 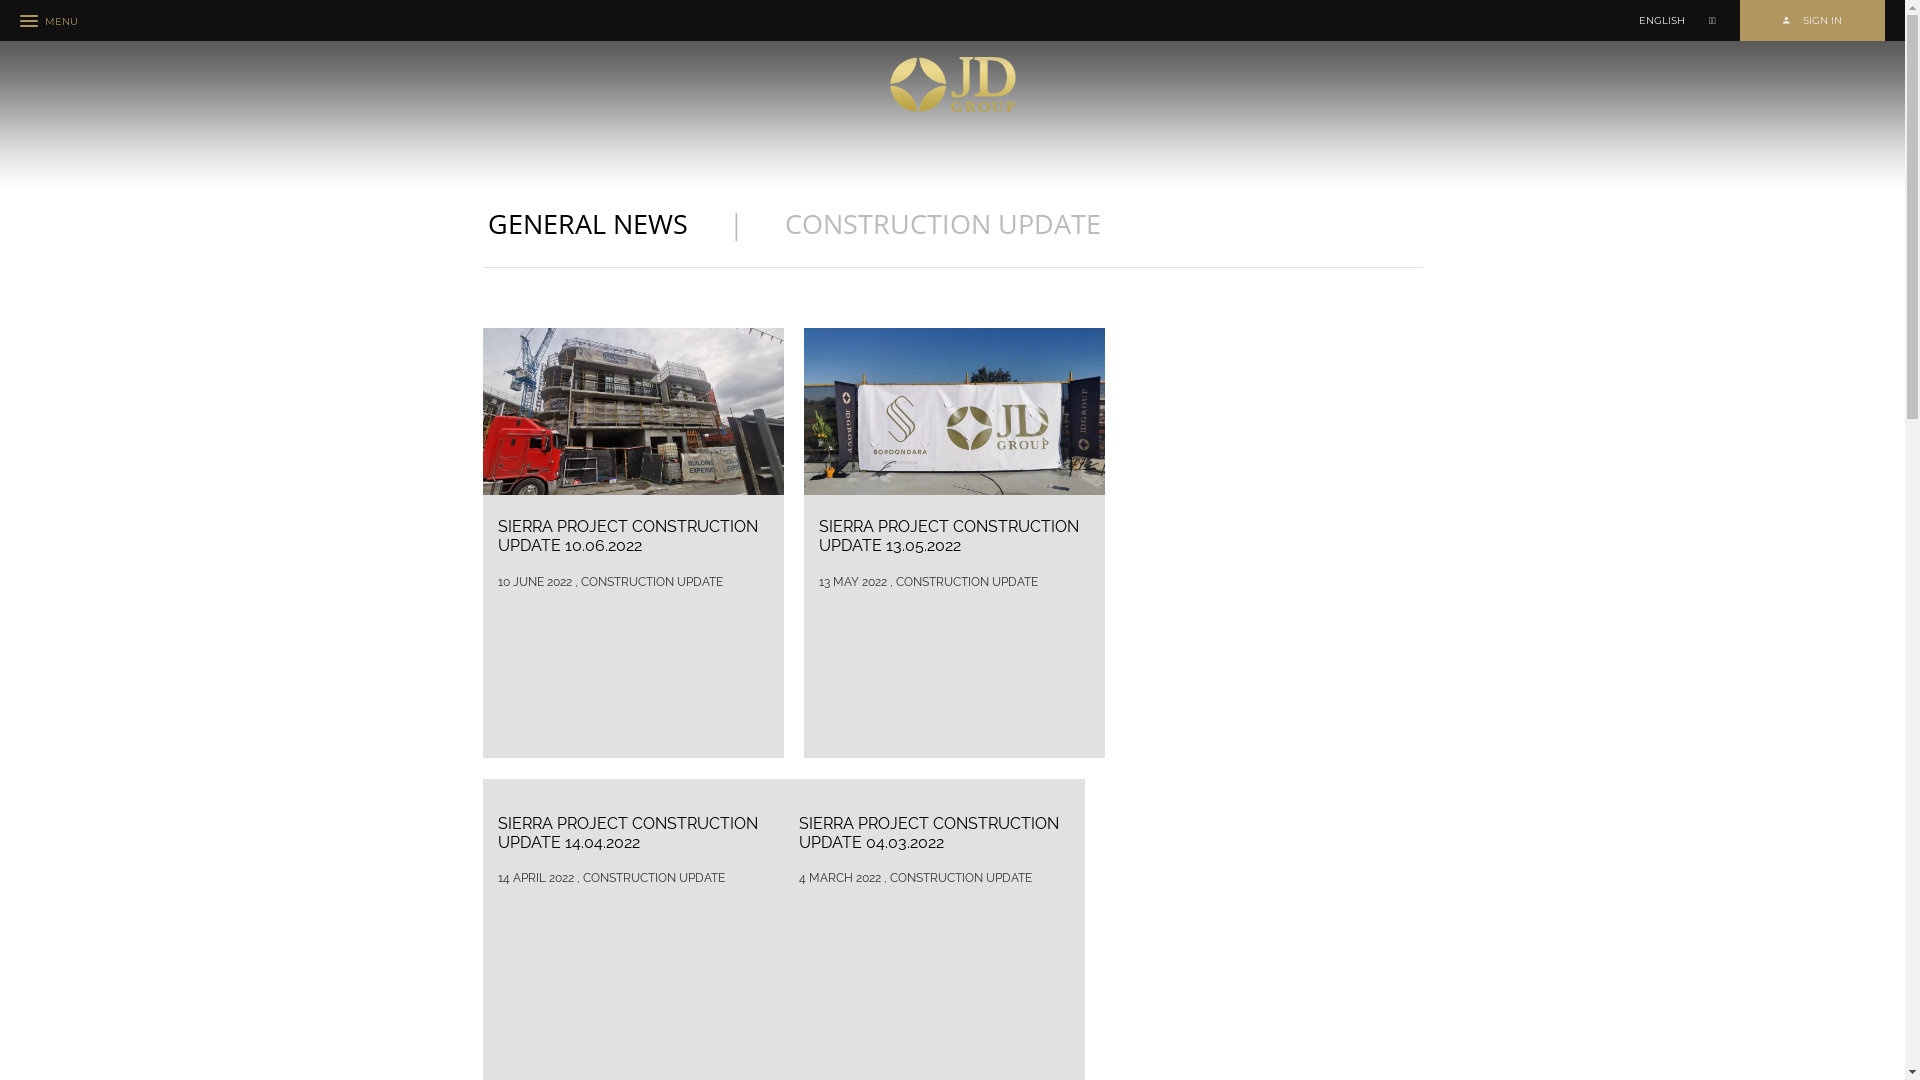 What do you see at coordinates (48, 22) in the screenshot?
I see `MENU` at bounding box center [48, 22].